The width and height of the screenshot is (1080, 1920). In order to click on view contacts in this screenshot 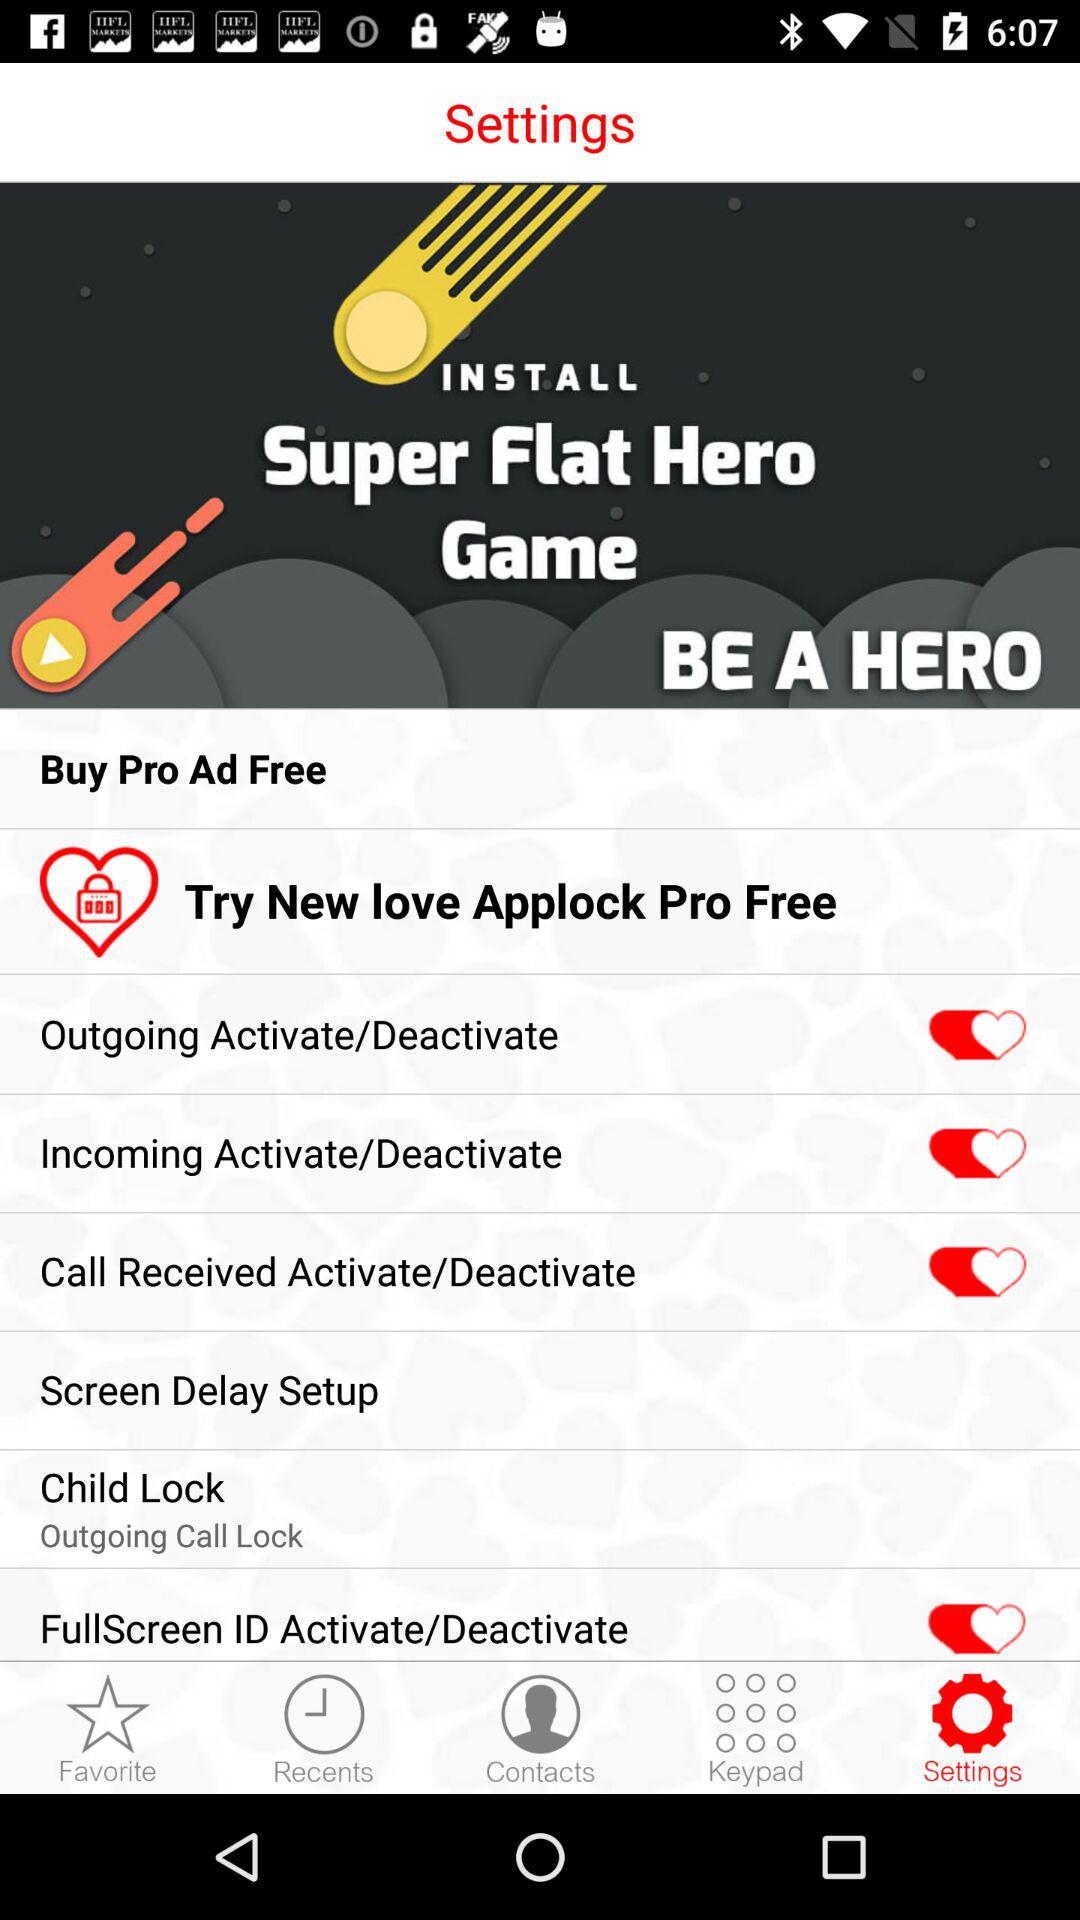, I will do `click(540, 1729)`.